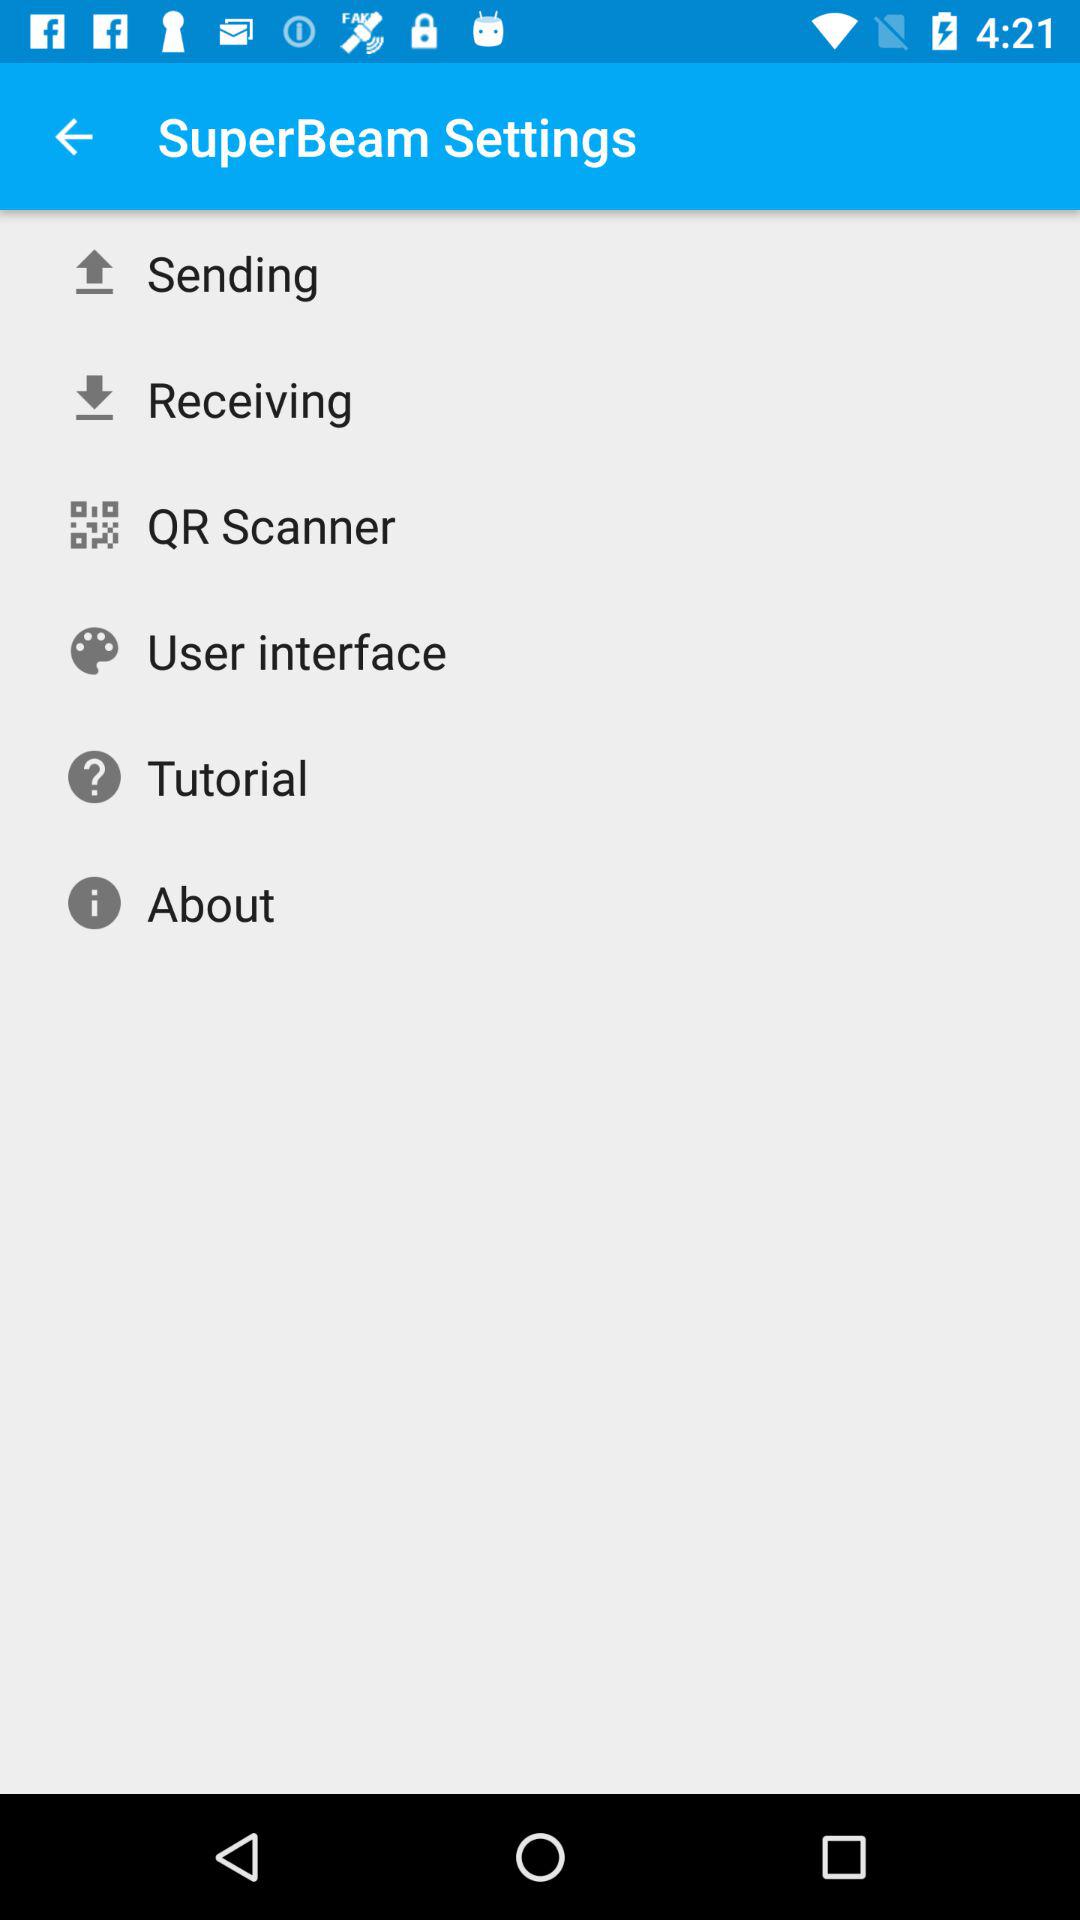 This screenshot has height=1920, width=1080. Describe the element at coordinates (73, 136) in the screenshot. I see `choose app next to the superbeam settings` at that location.